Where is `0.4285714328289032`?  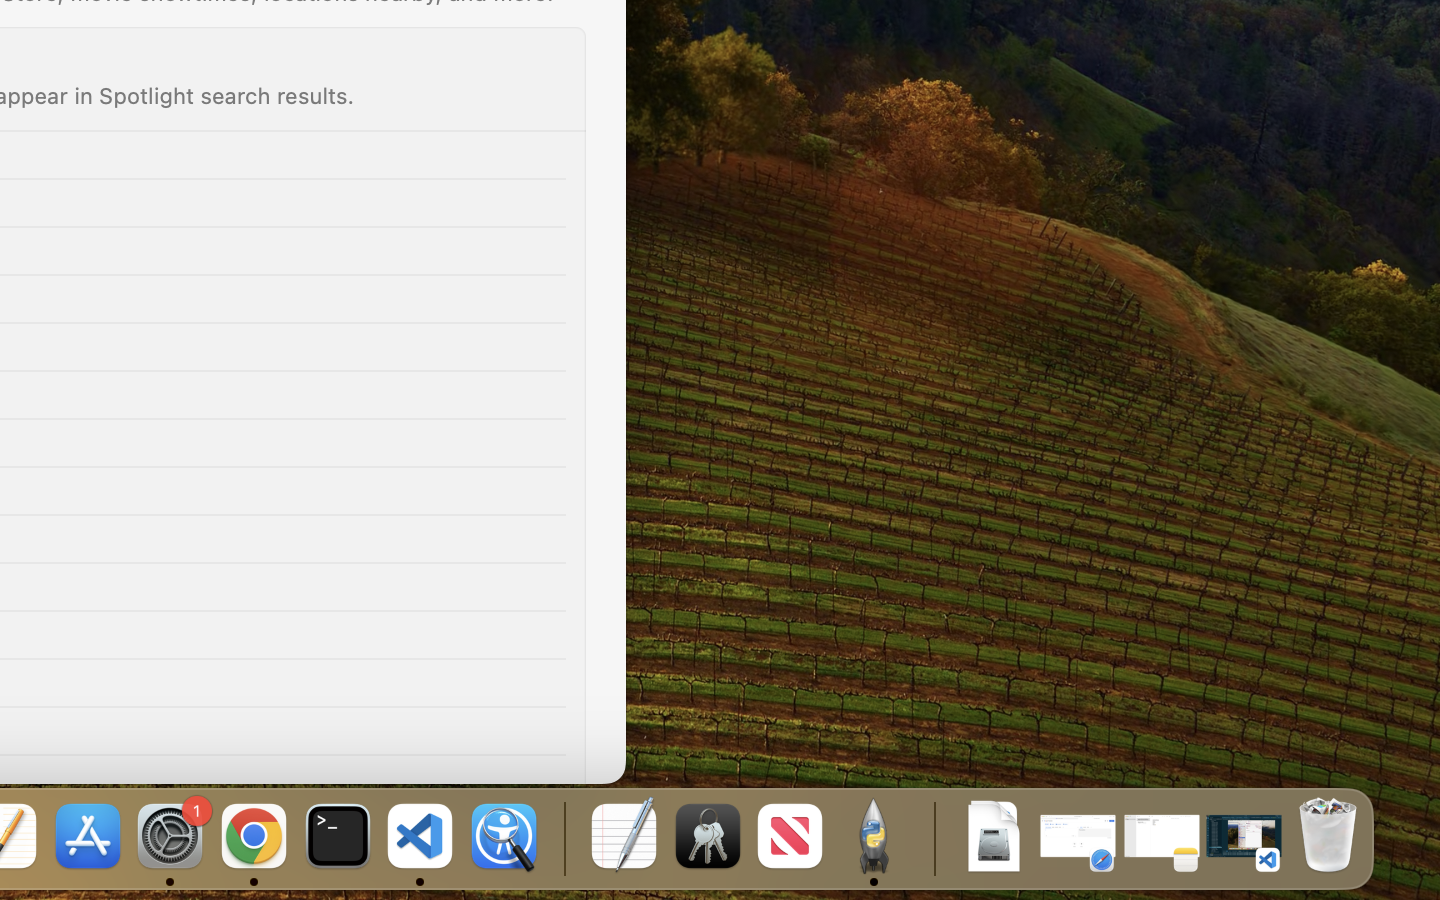
0.4285714328289032 is located at coordinates (562, 838).